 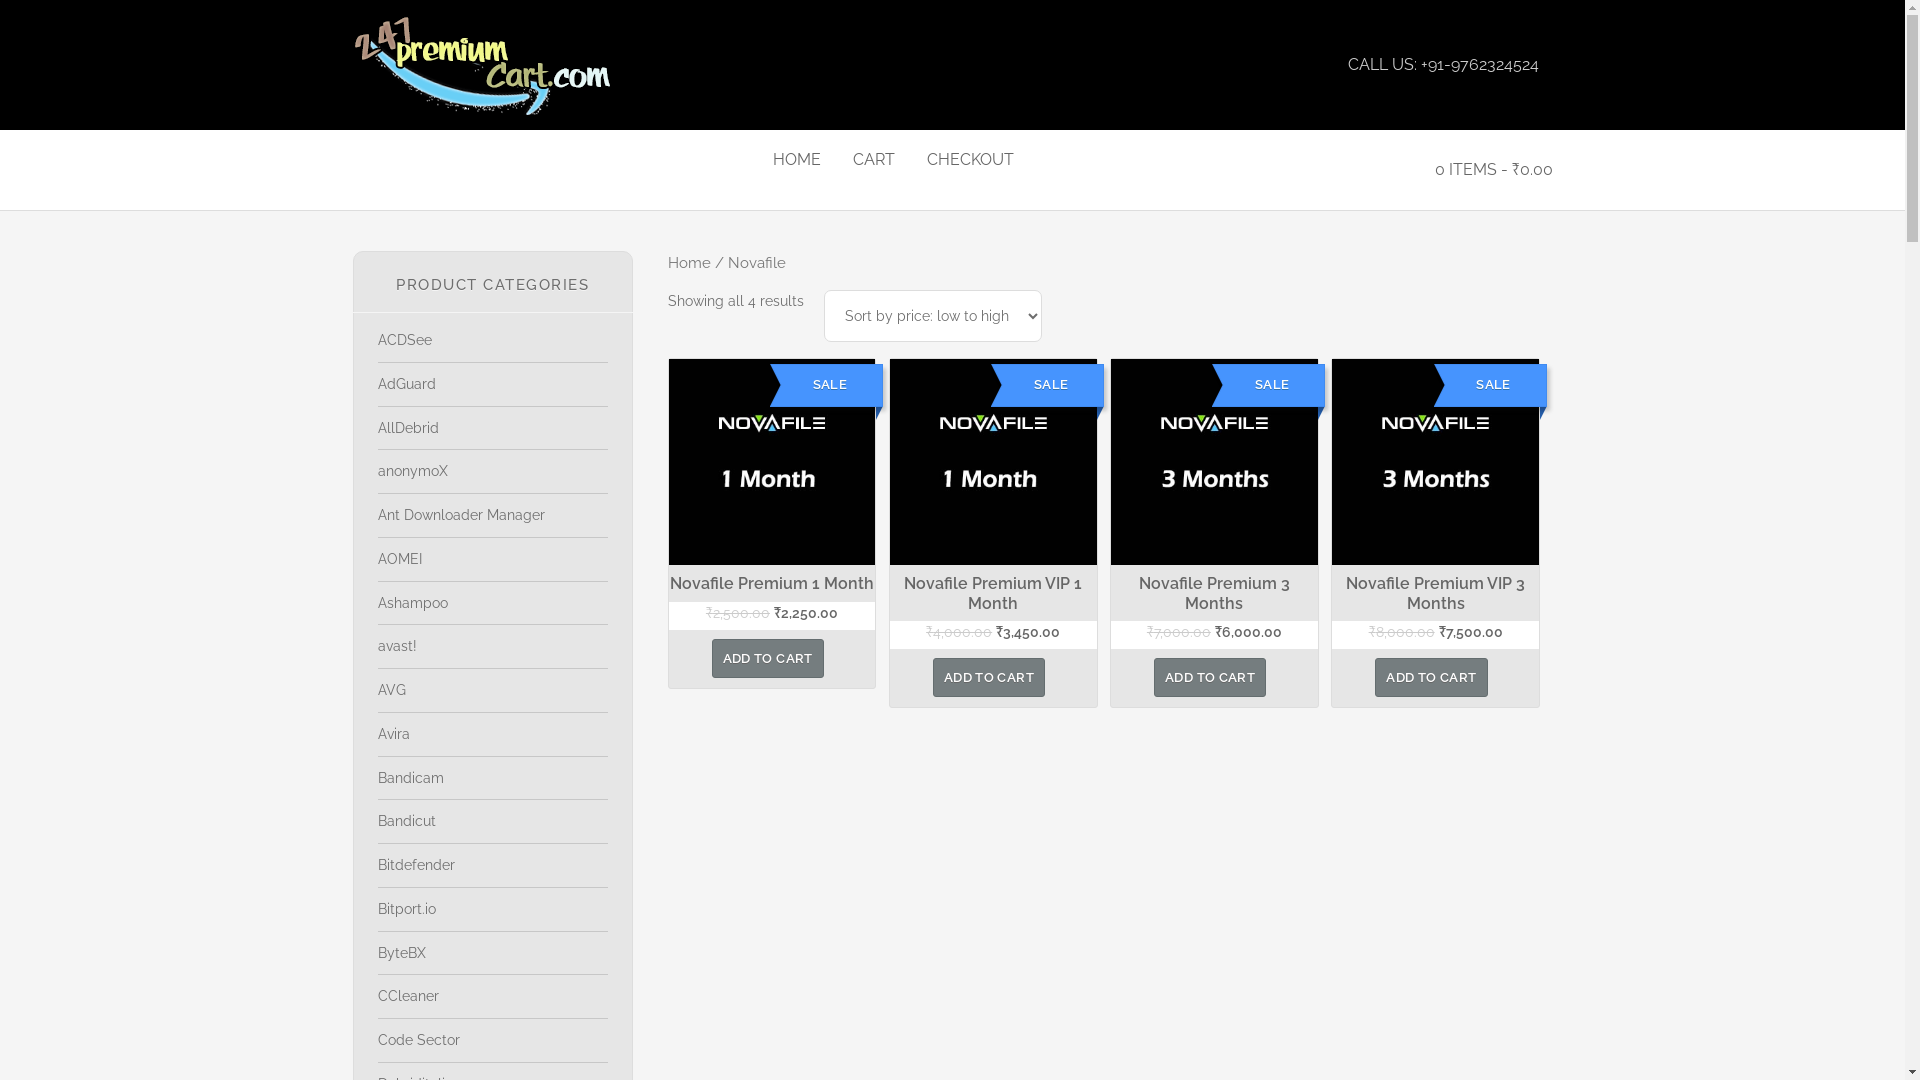 I want to click on Avira, so click(x=394, y=734).